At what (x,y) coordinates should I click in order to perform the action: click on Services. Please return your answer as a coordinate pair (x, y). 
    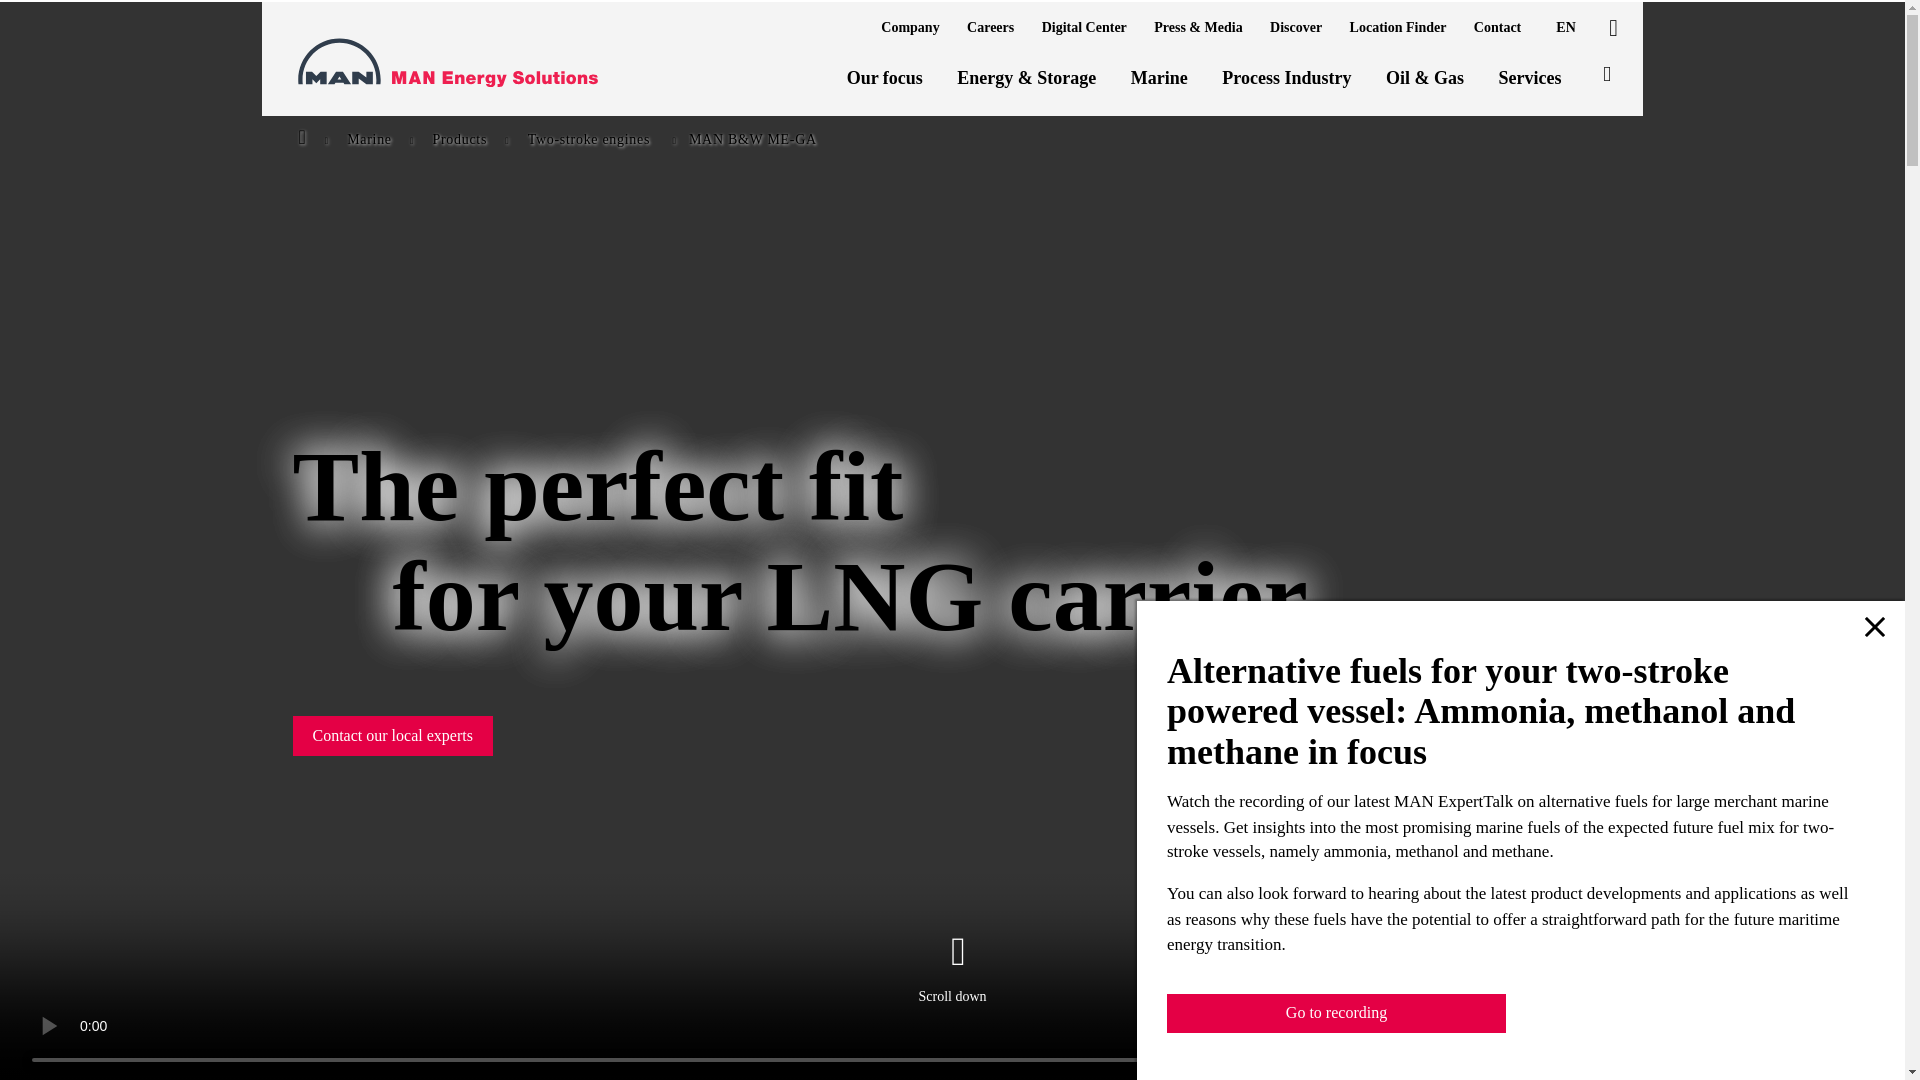
    Looking at the image, I should click on (1530, 78).